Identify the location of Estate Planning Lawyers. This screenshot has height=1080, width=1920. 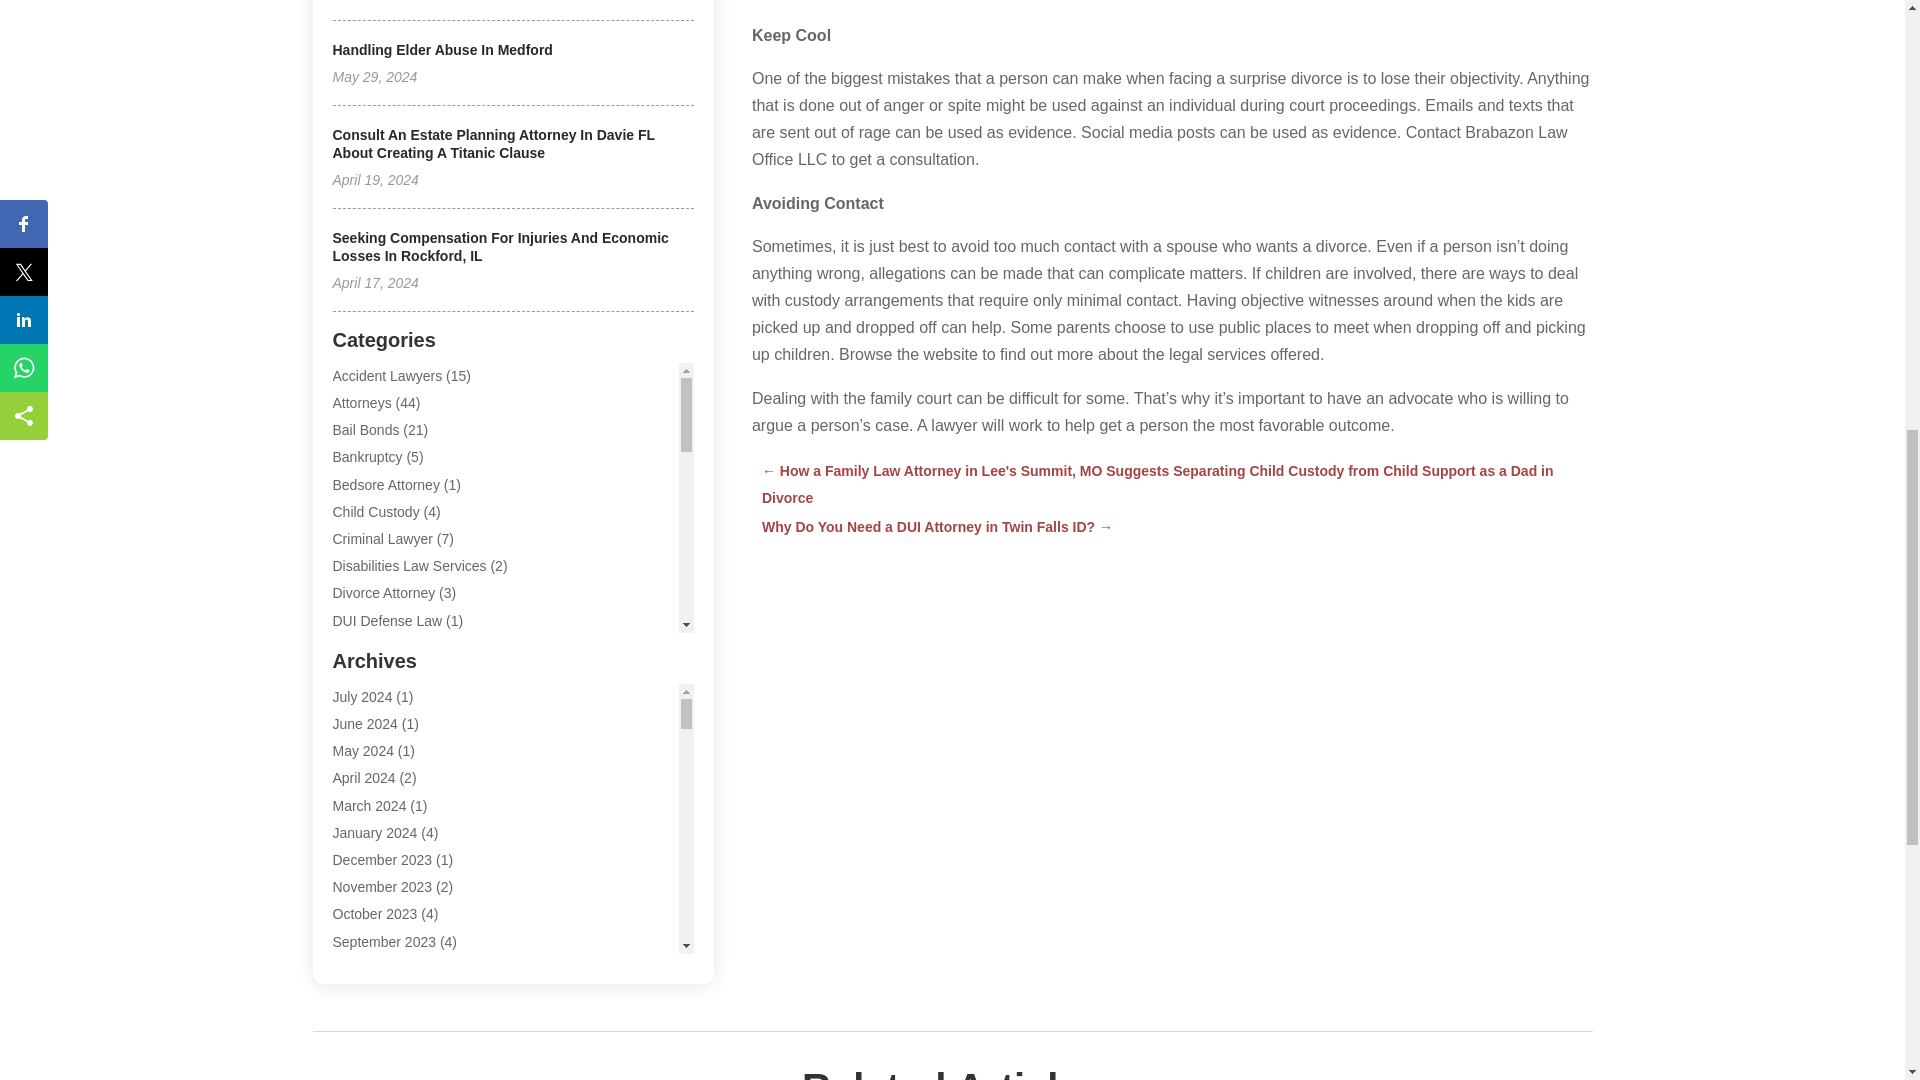
(408, 702).